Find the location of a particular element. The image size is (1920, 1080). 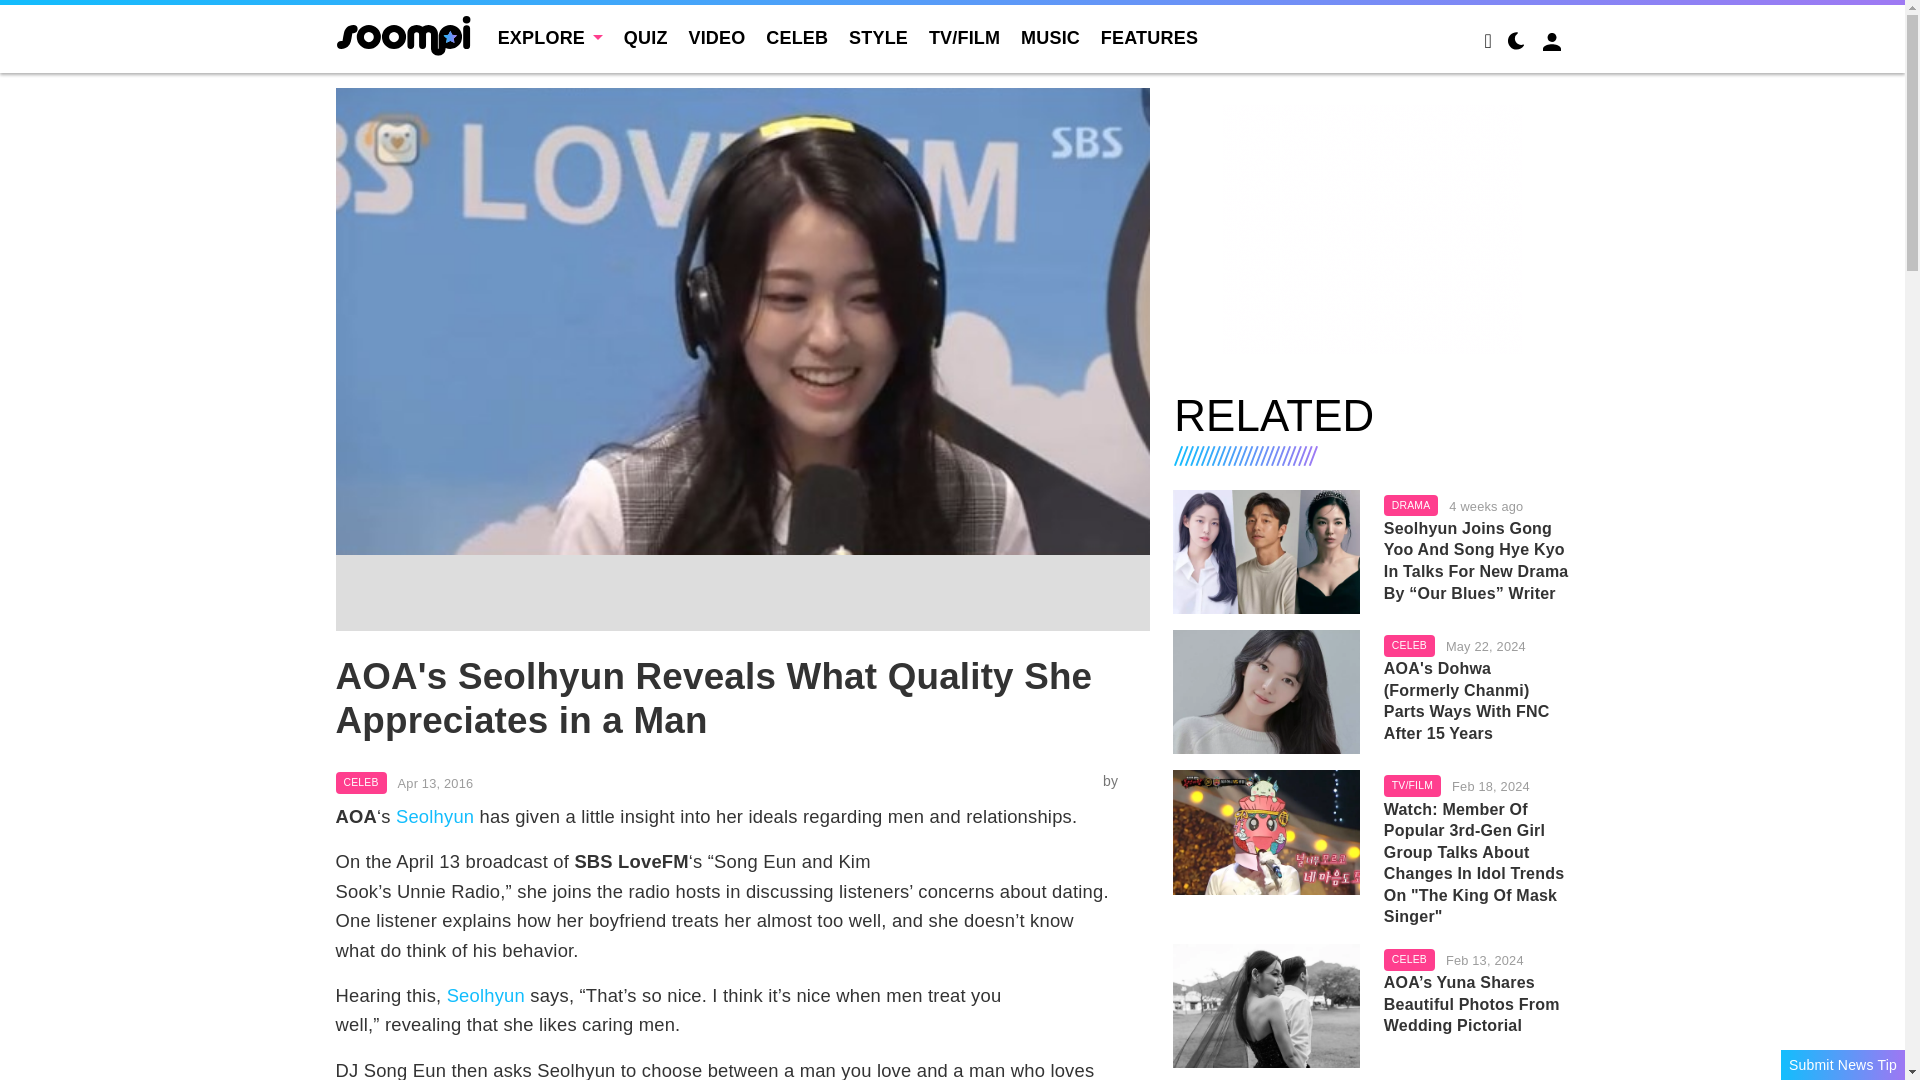

Celeb is located at coordinates (362, 782).